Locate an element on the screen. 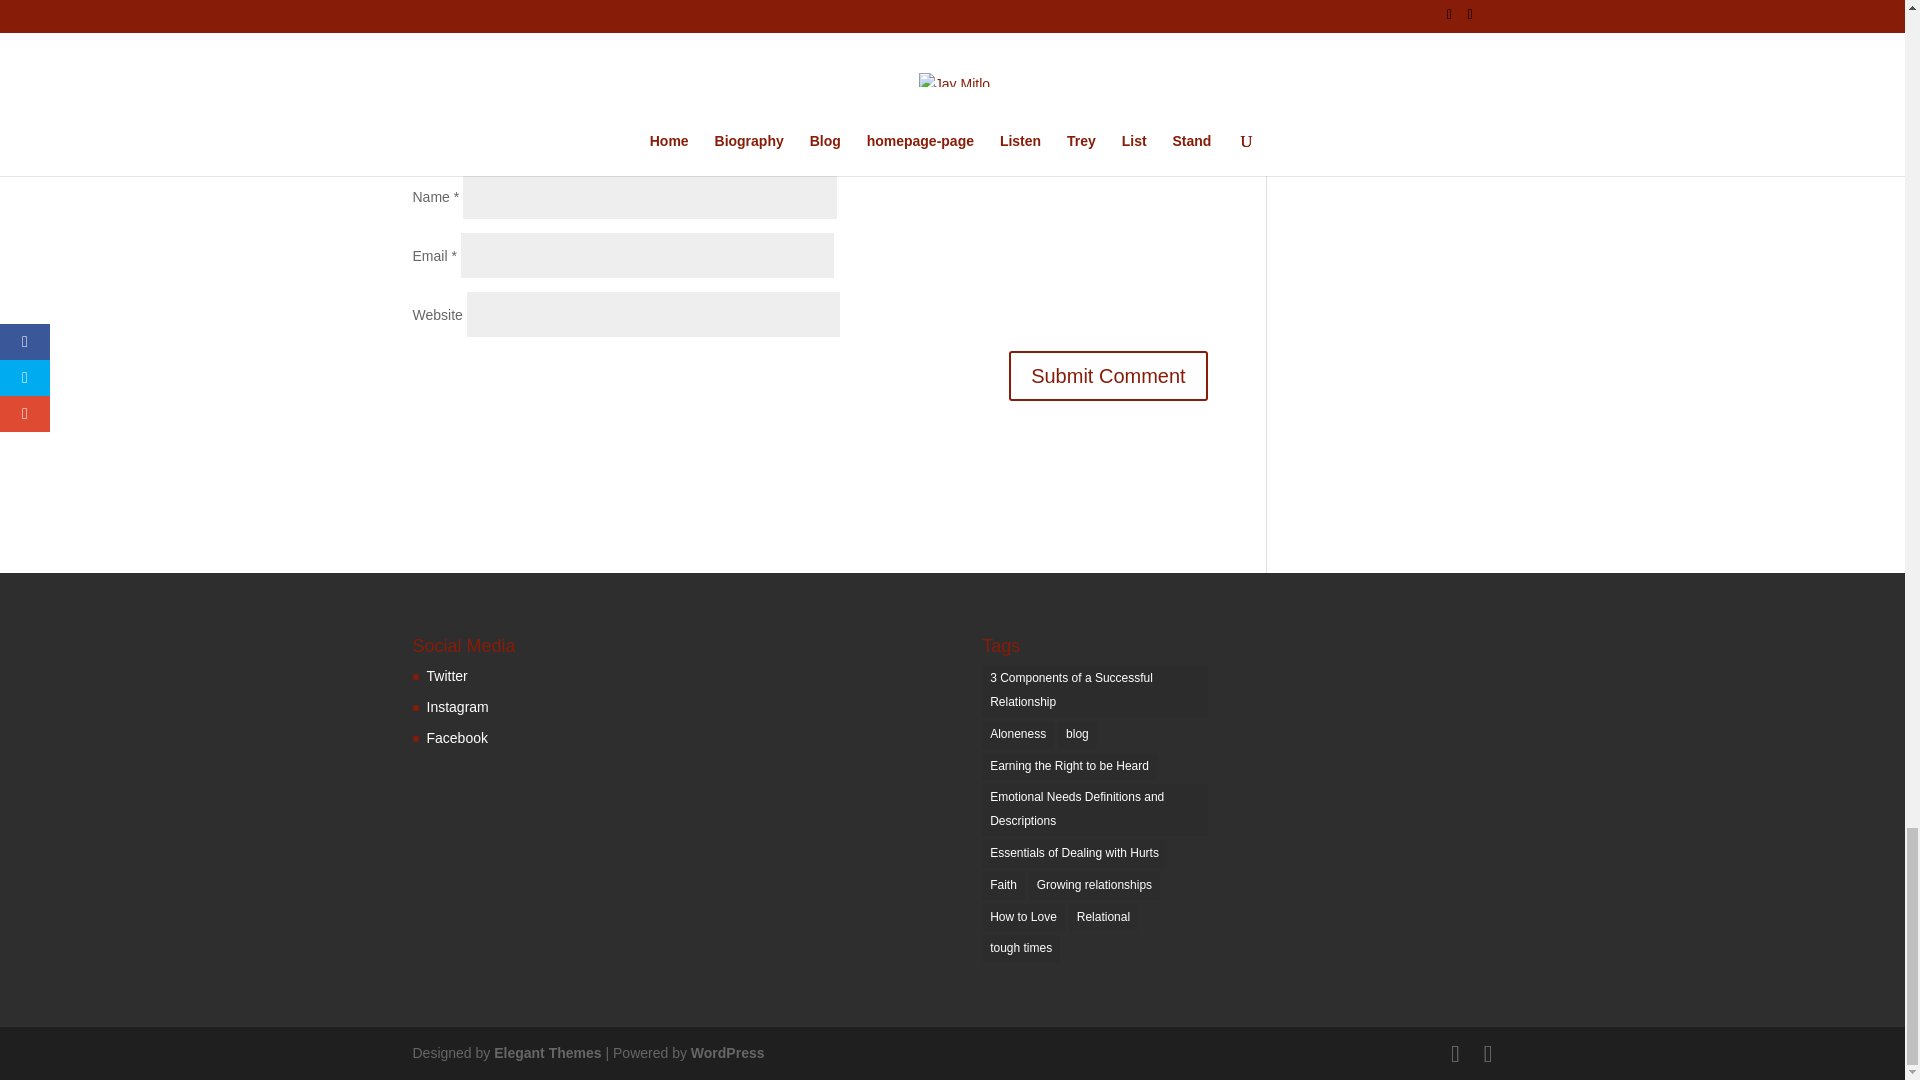 The height and width of the screenshot is (1080, 1920). Facebook is located at coordinates (456, 738).